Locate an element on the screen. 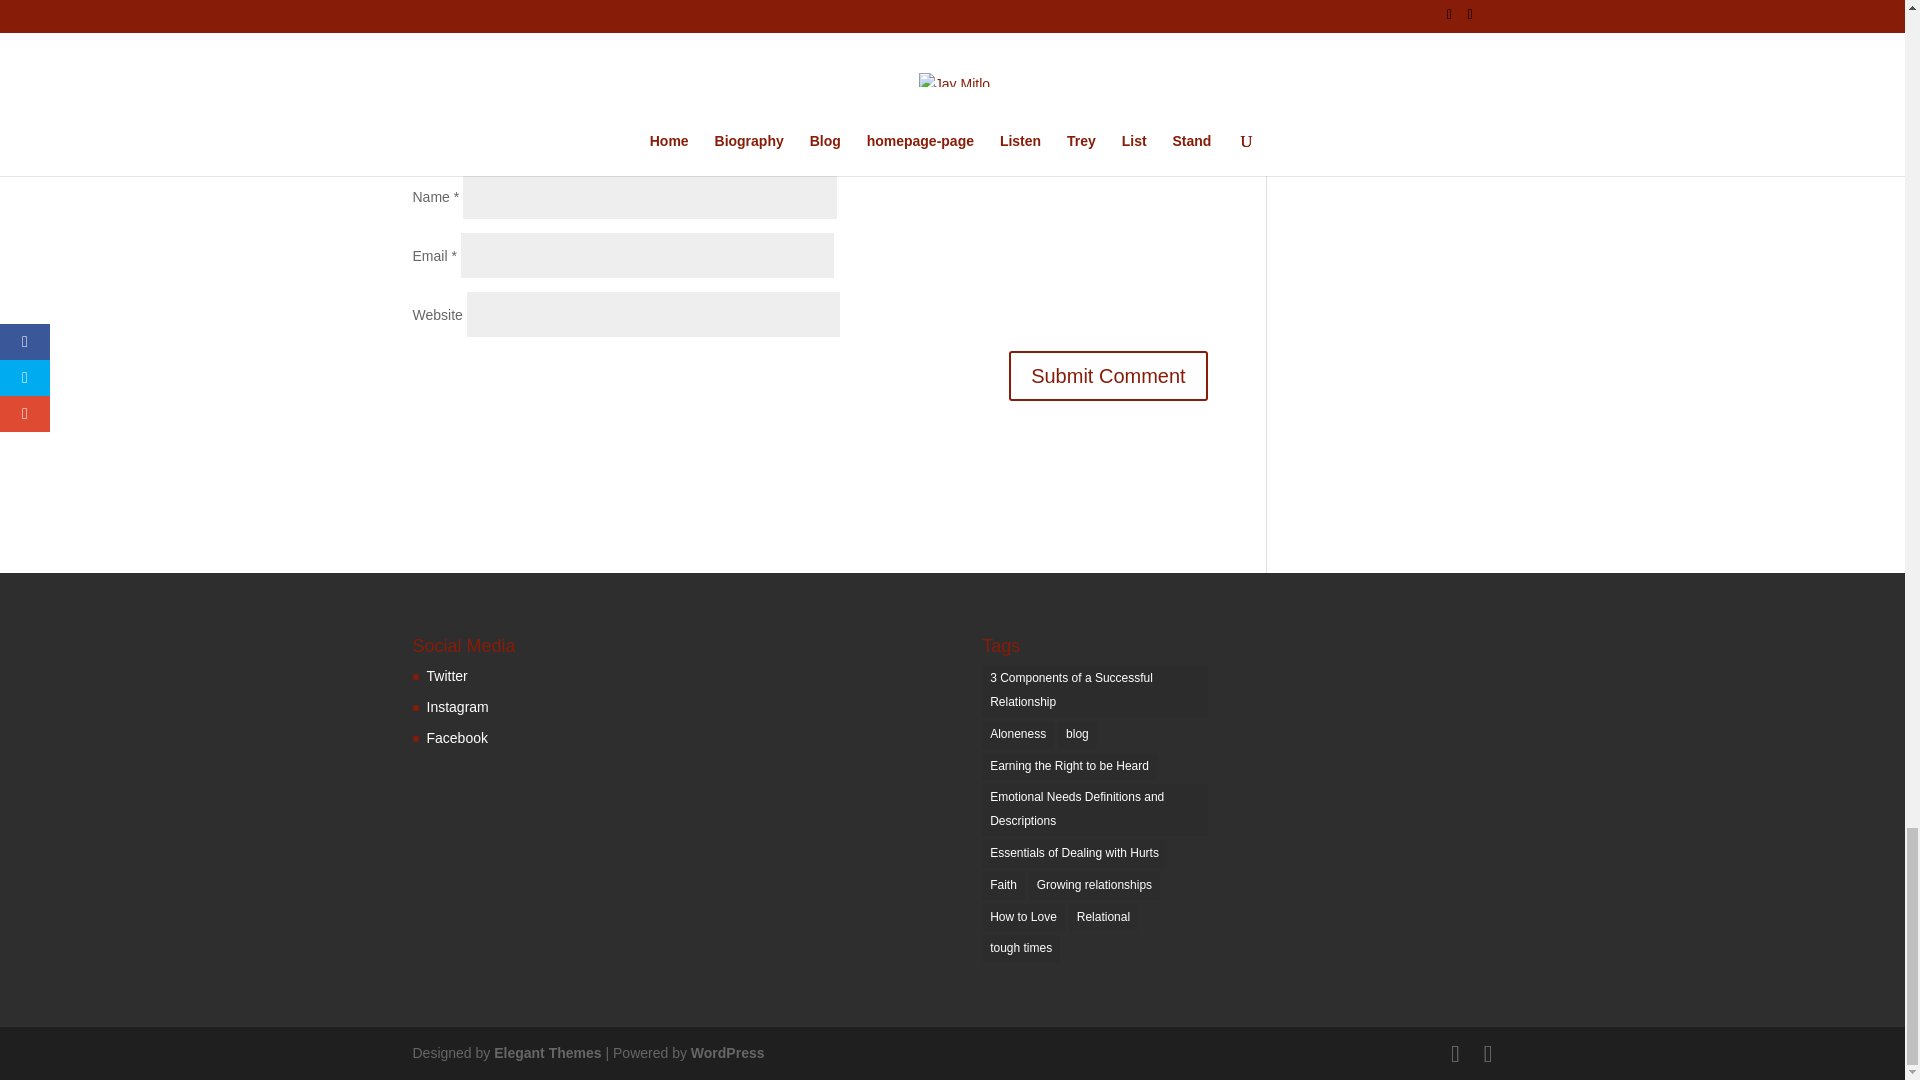 The height and width of the screenshot is (1080, 1920). Facebook is located at coordinates (456, 738).